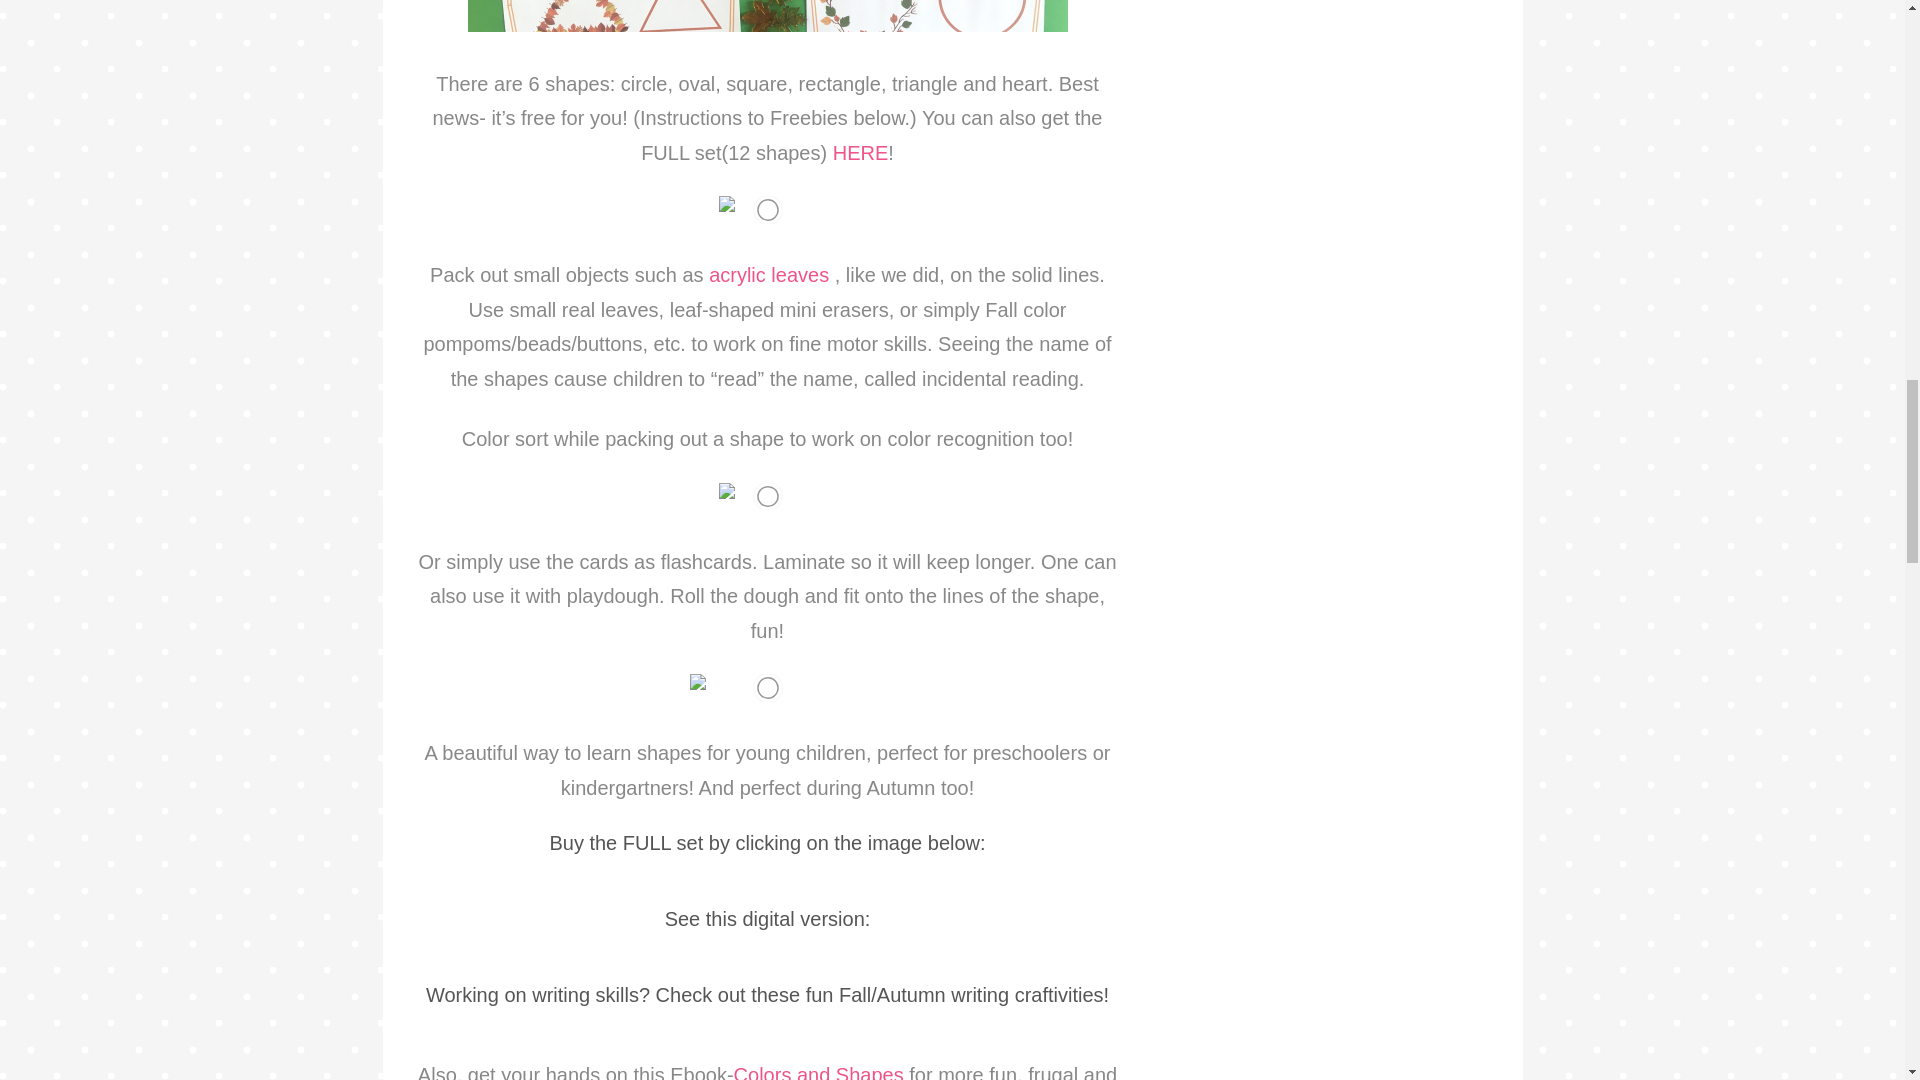 This screenshot has width=1920, height=1080. Describe the element at coordinates (768, 274) in the screenshot. I see `acrylic leaves` at that location.